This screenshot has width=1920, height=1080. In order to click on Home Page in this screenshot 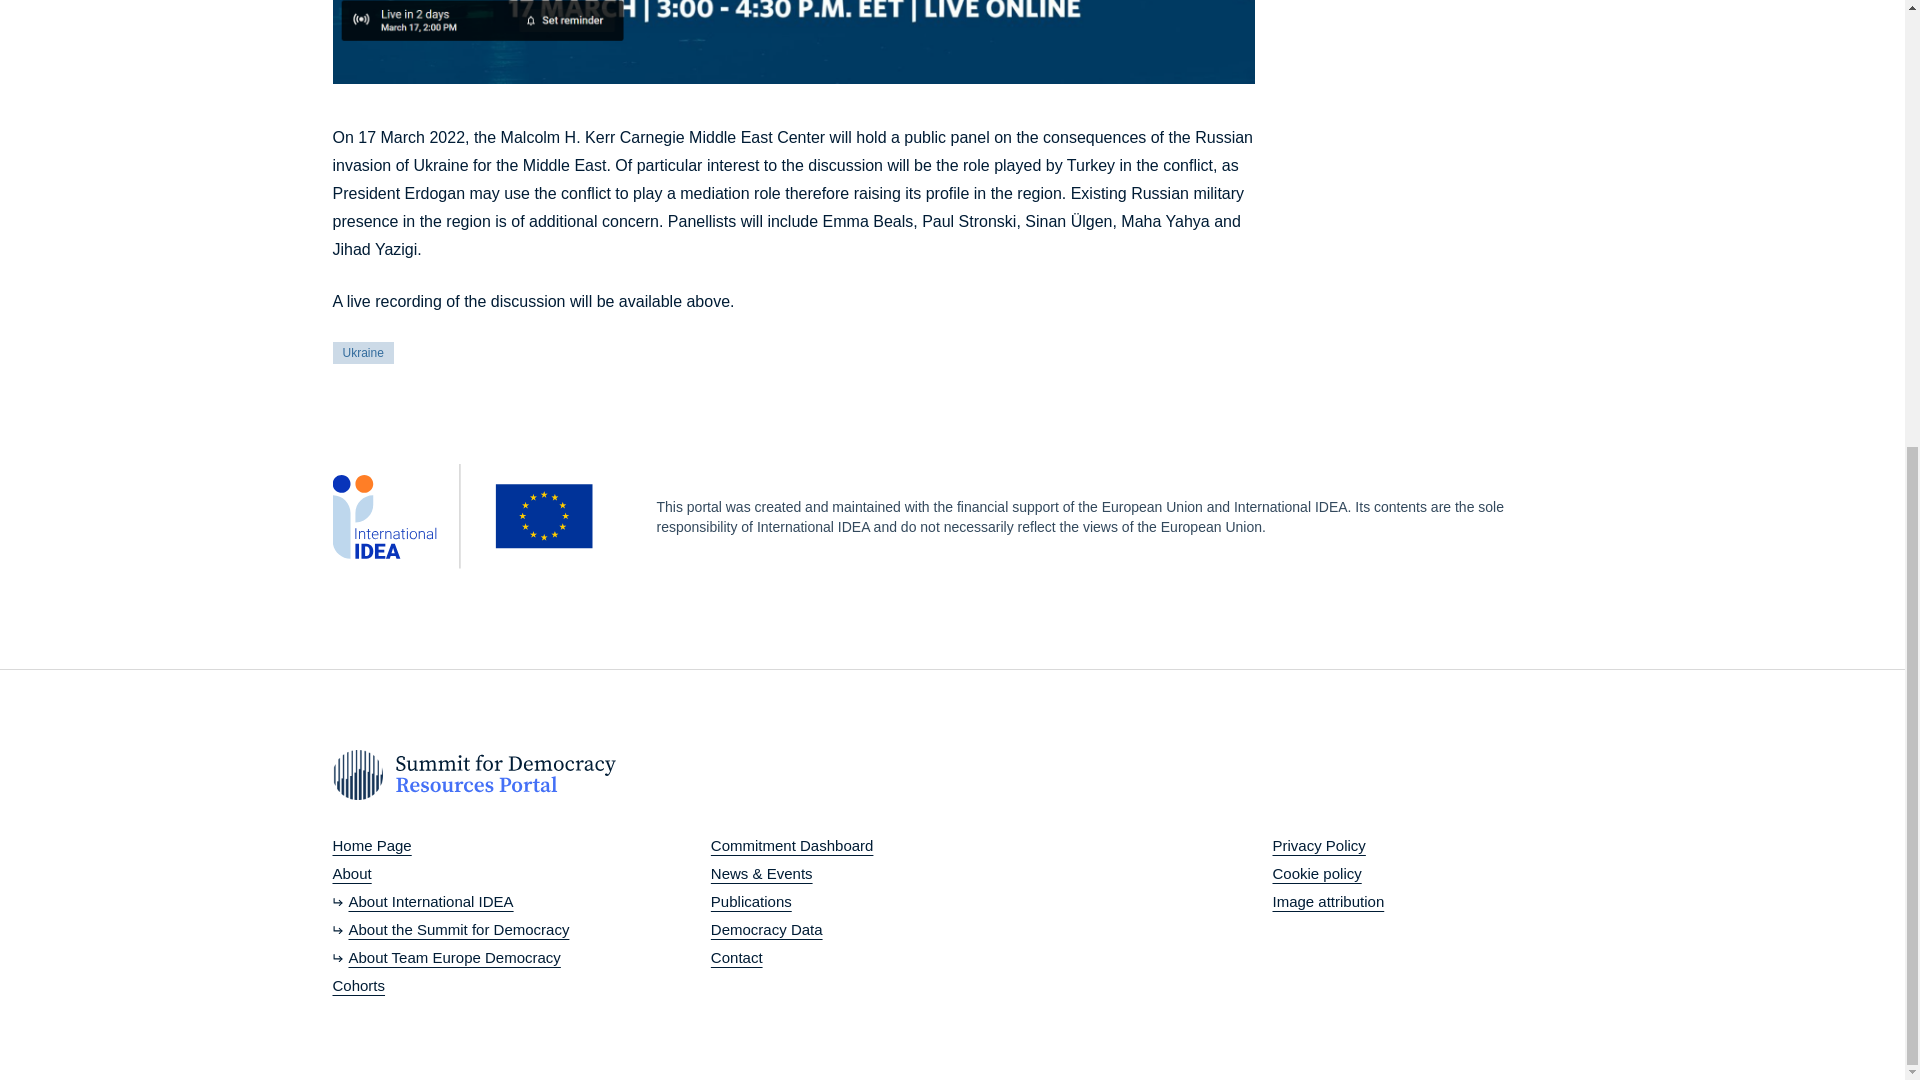, I will do `click(450, 845)`.